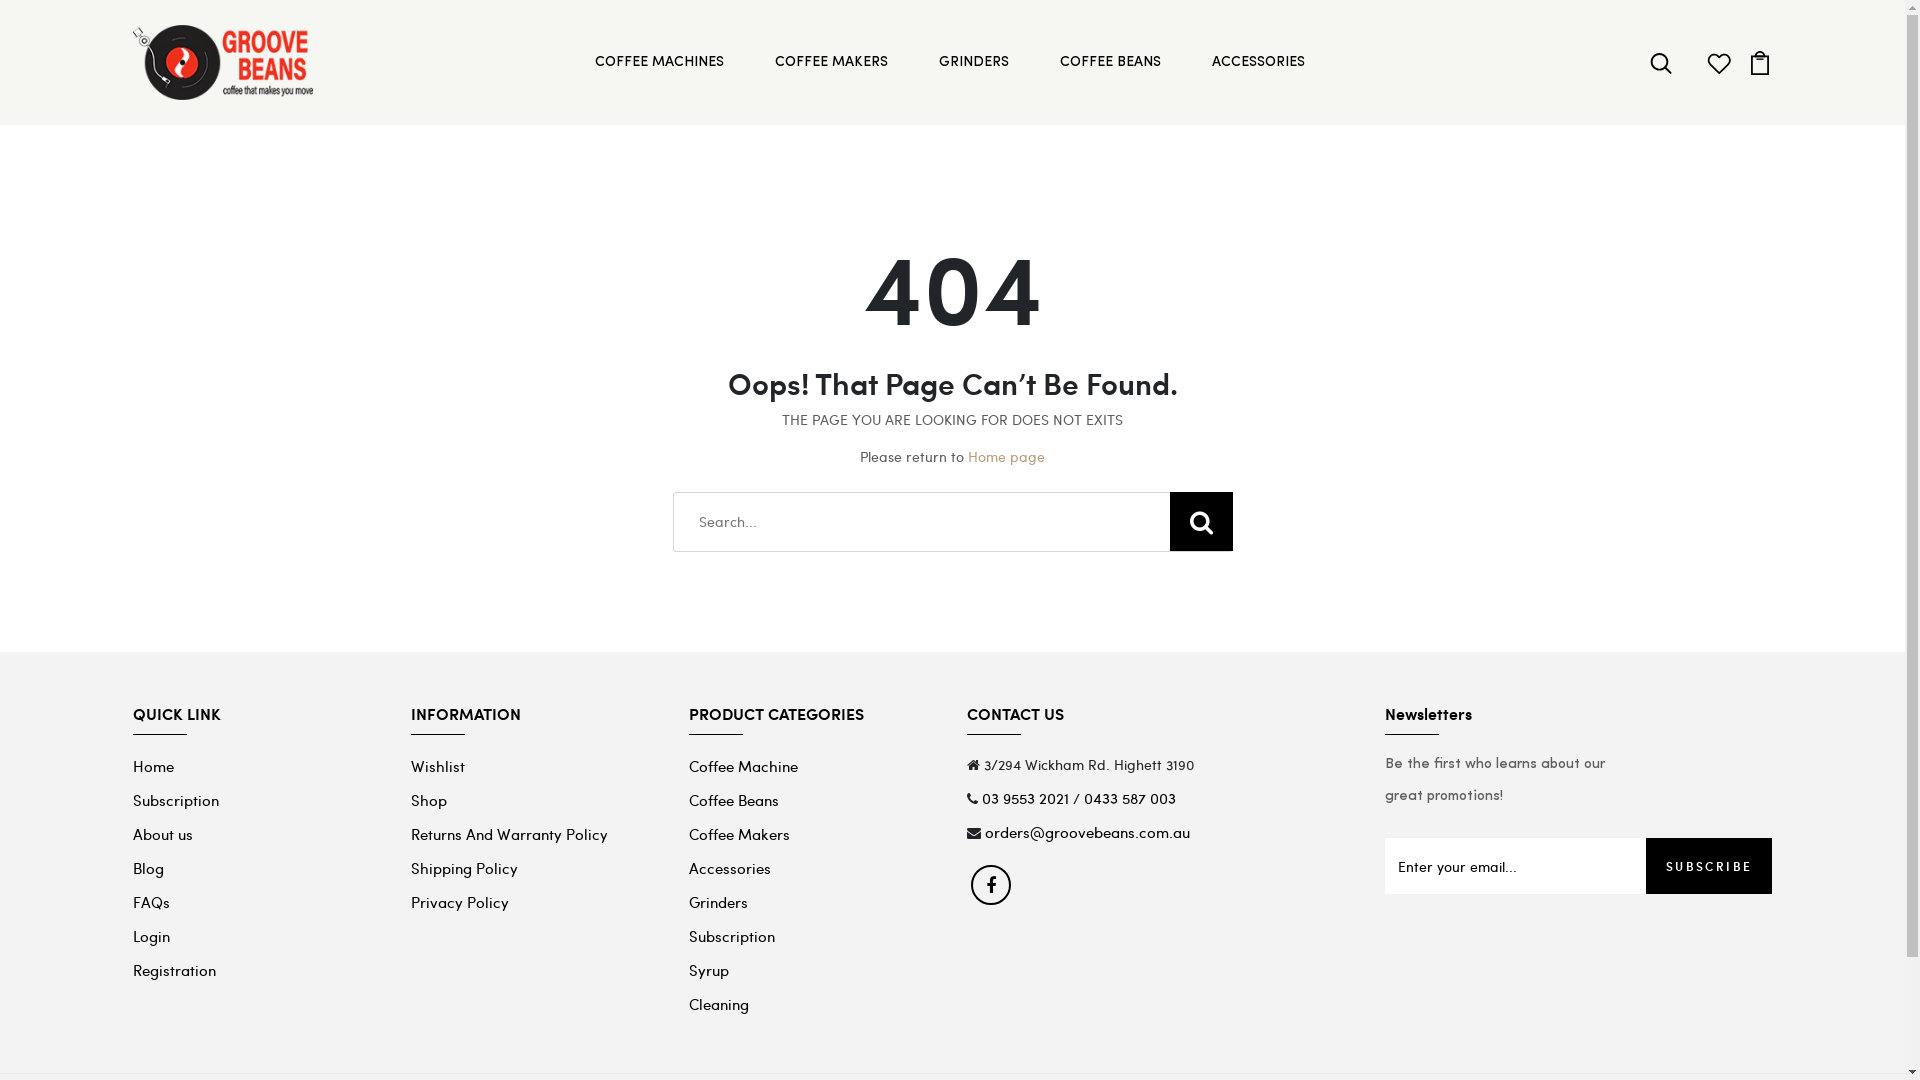 The width and height of the screenshot is (1920, 1080). What do you see at coordinates (1130, 798) in the screenshot?
I see `0433 587 003` at bounding box center [1130, 798].